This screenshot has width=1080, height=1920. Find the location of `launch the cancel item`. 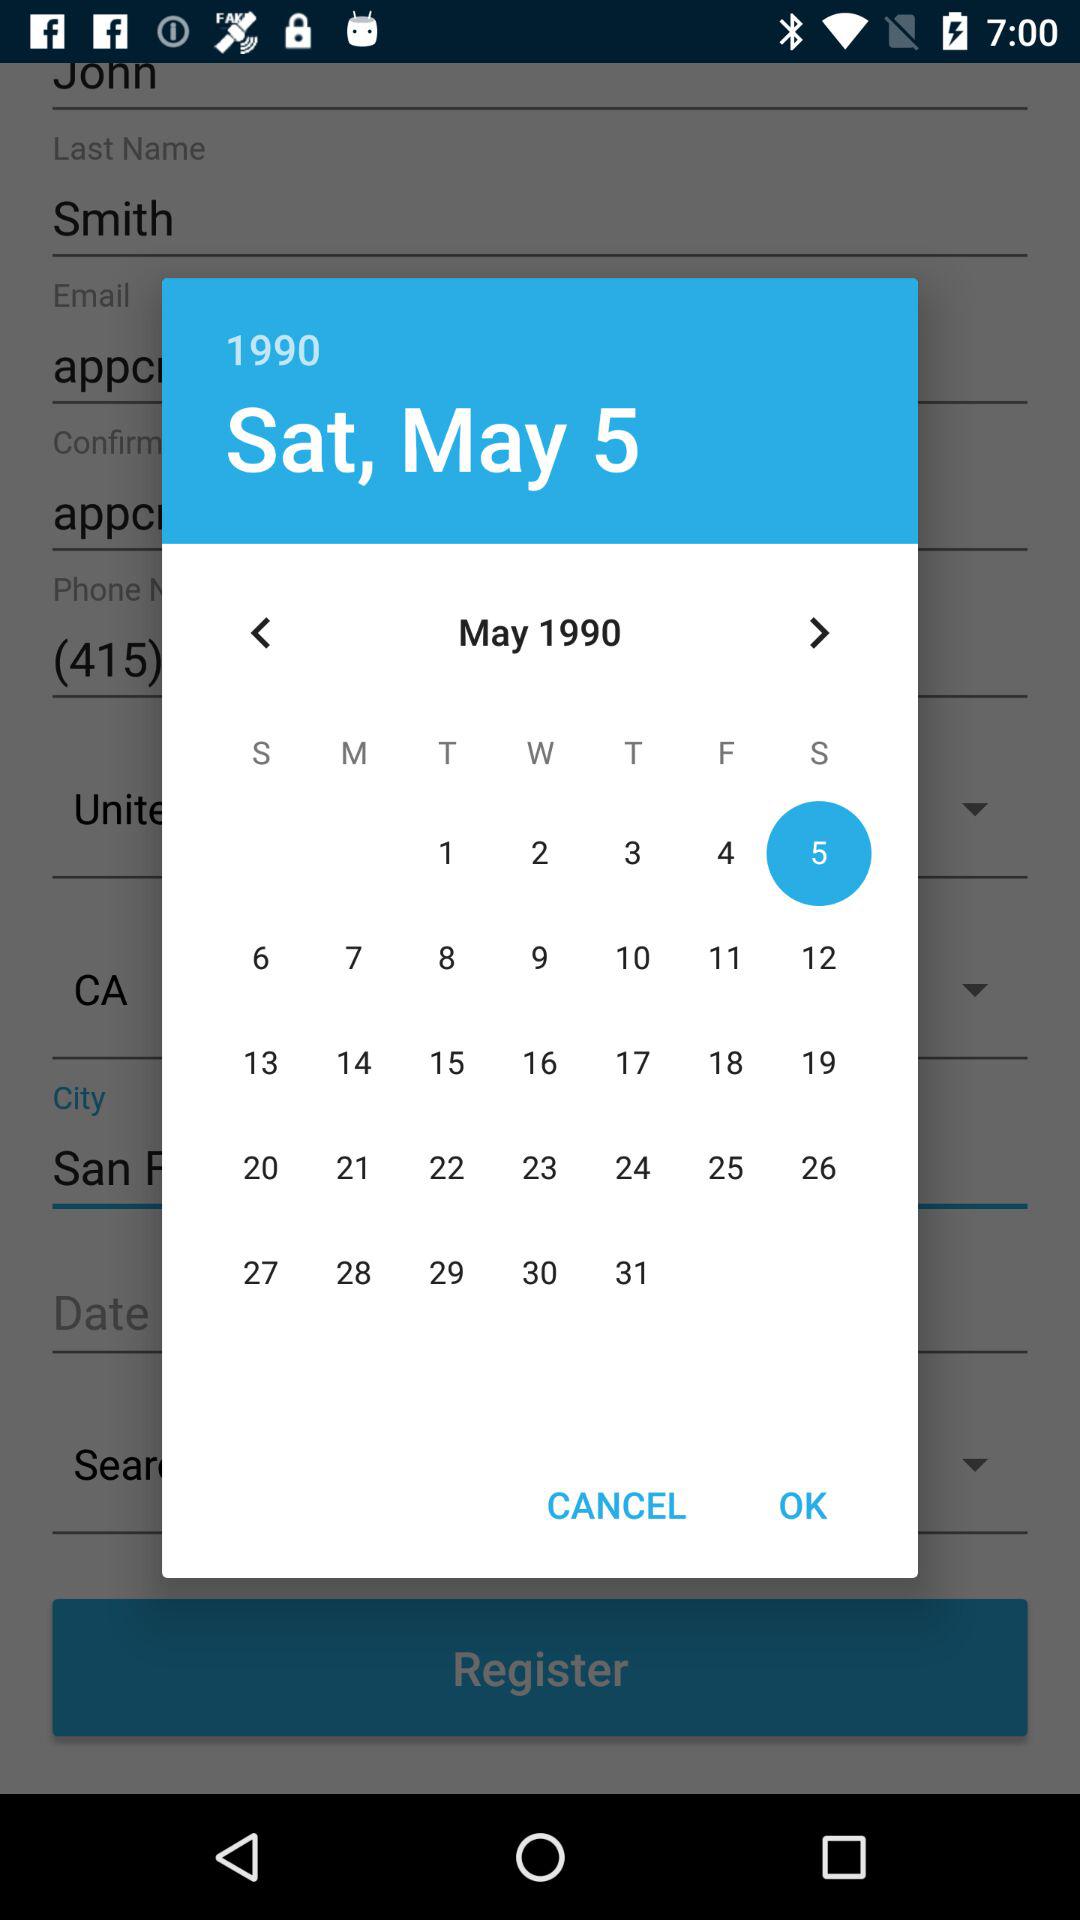

launch the cancel item is located at coordinates (616, 1504).